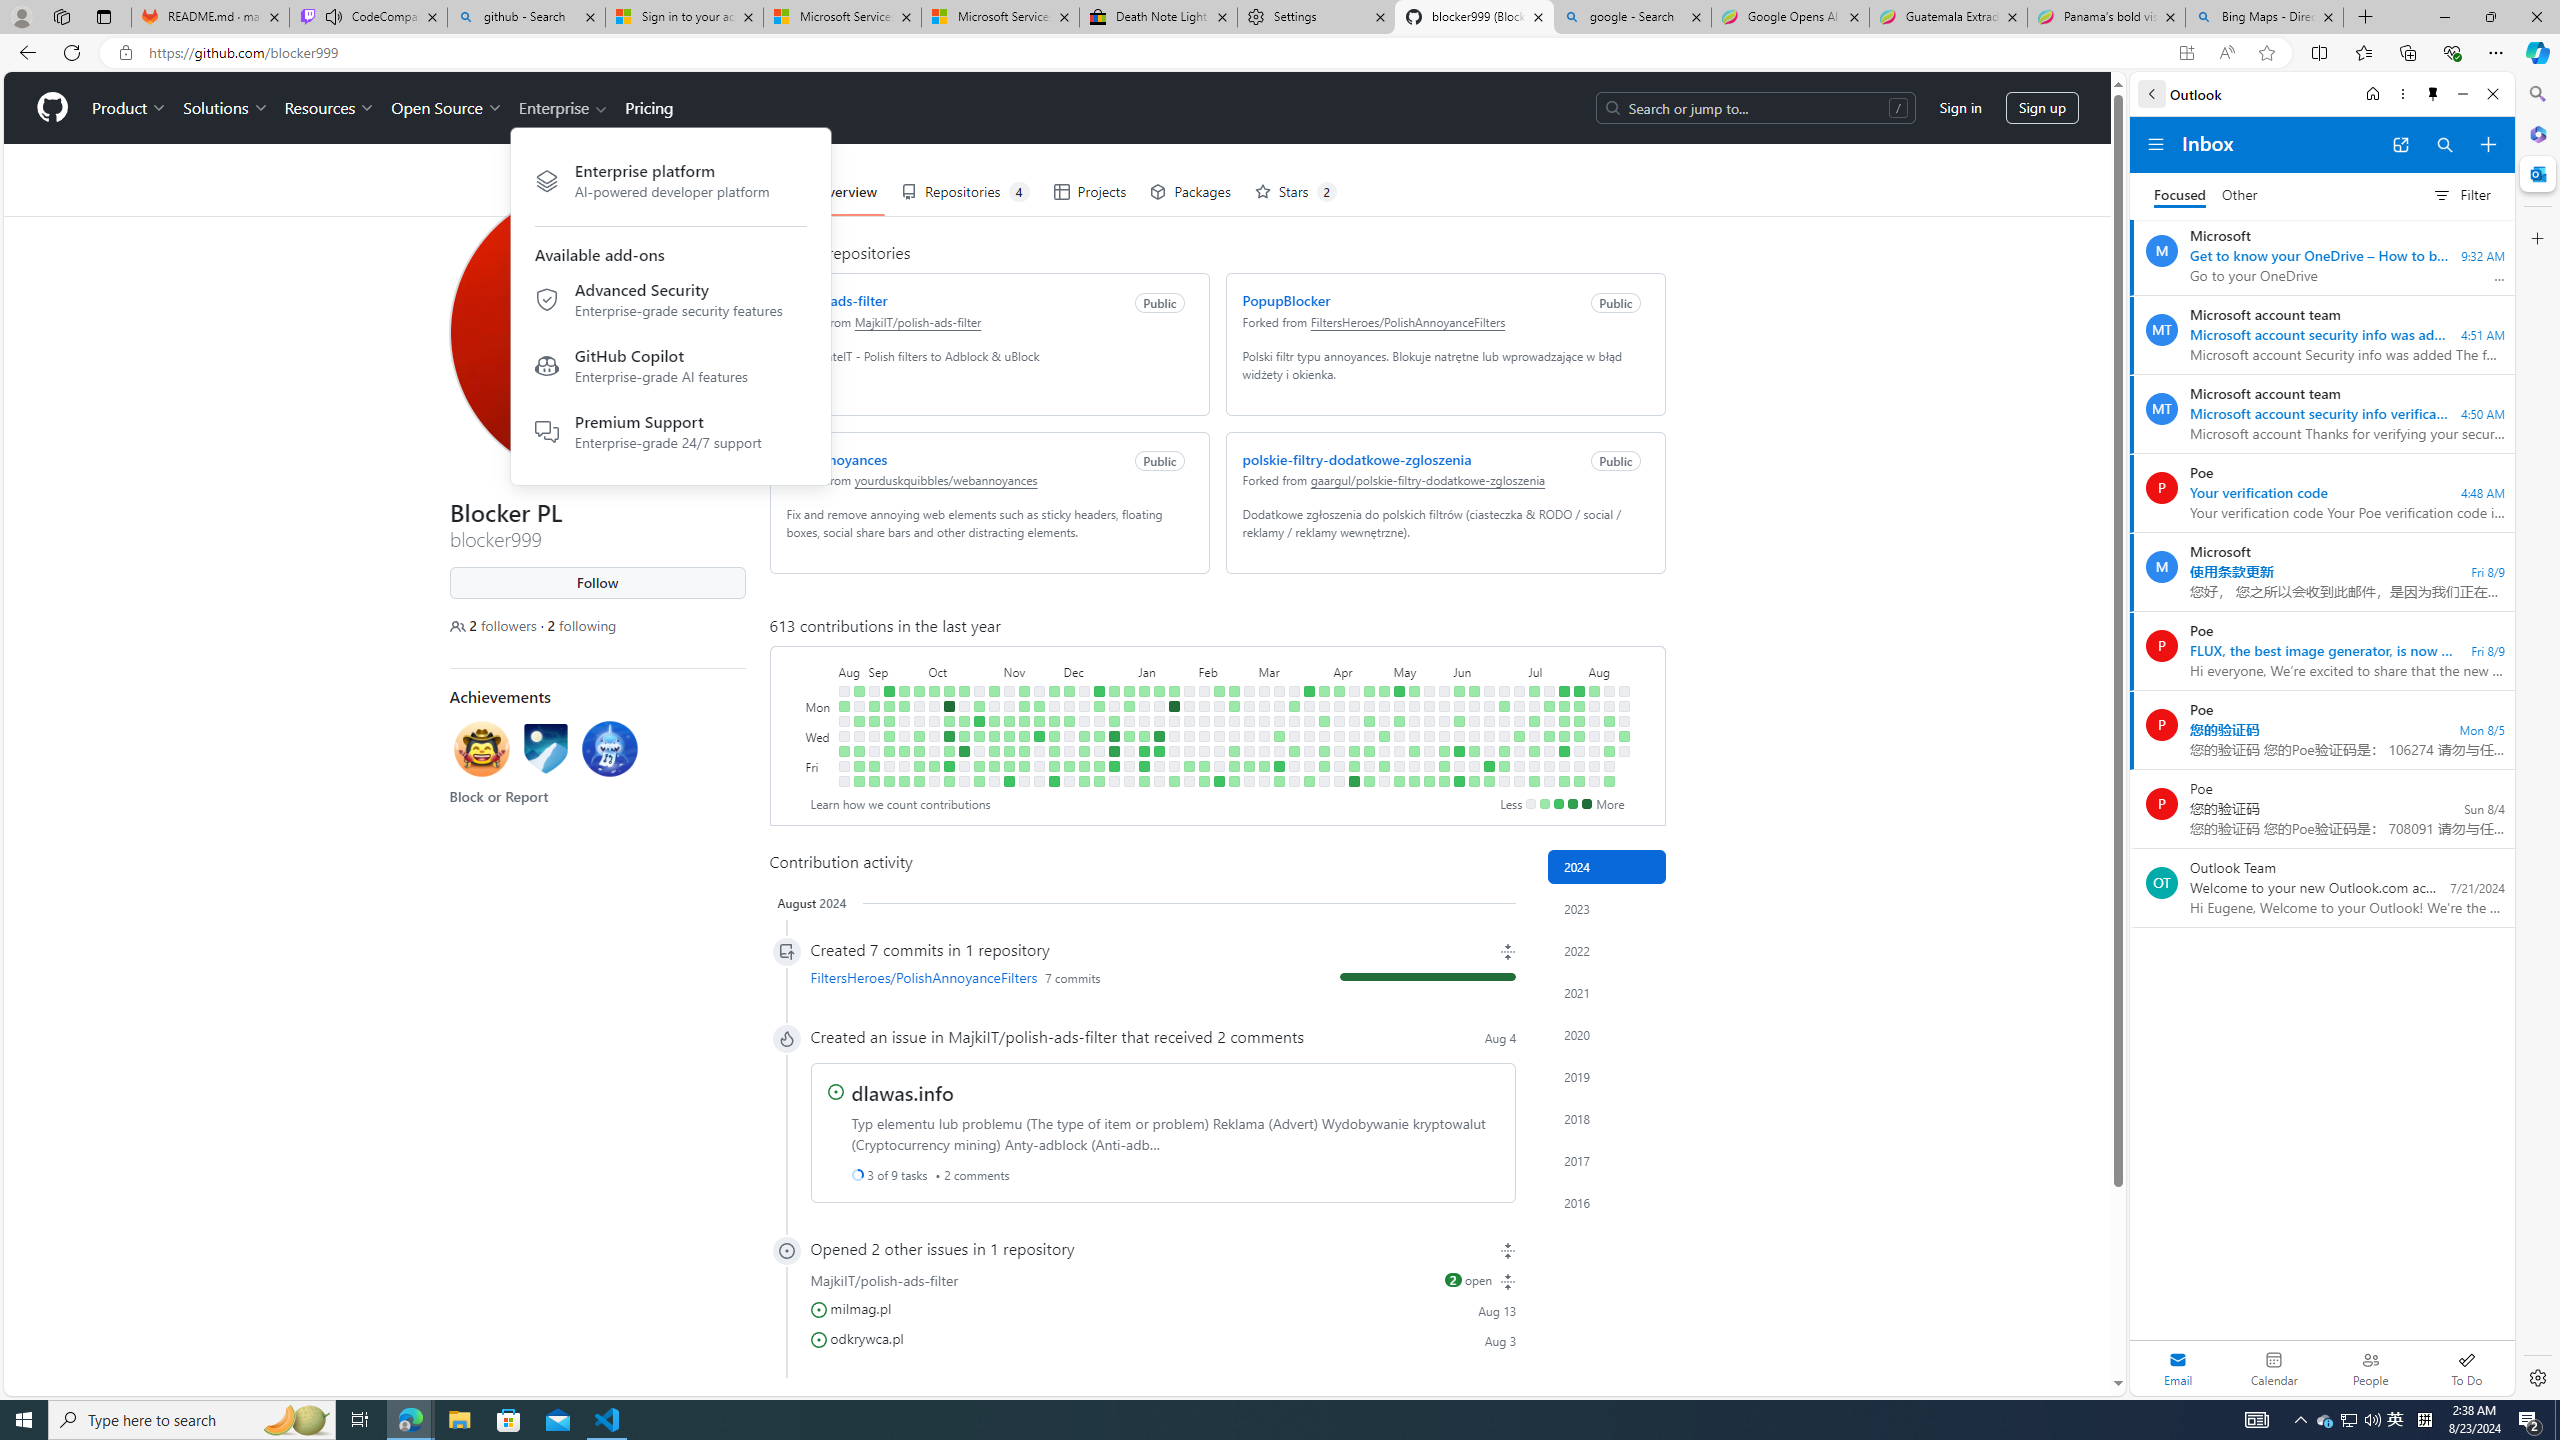  I want to click on No contributions on March 25th., so click(1309, 706).